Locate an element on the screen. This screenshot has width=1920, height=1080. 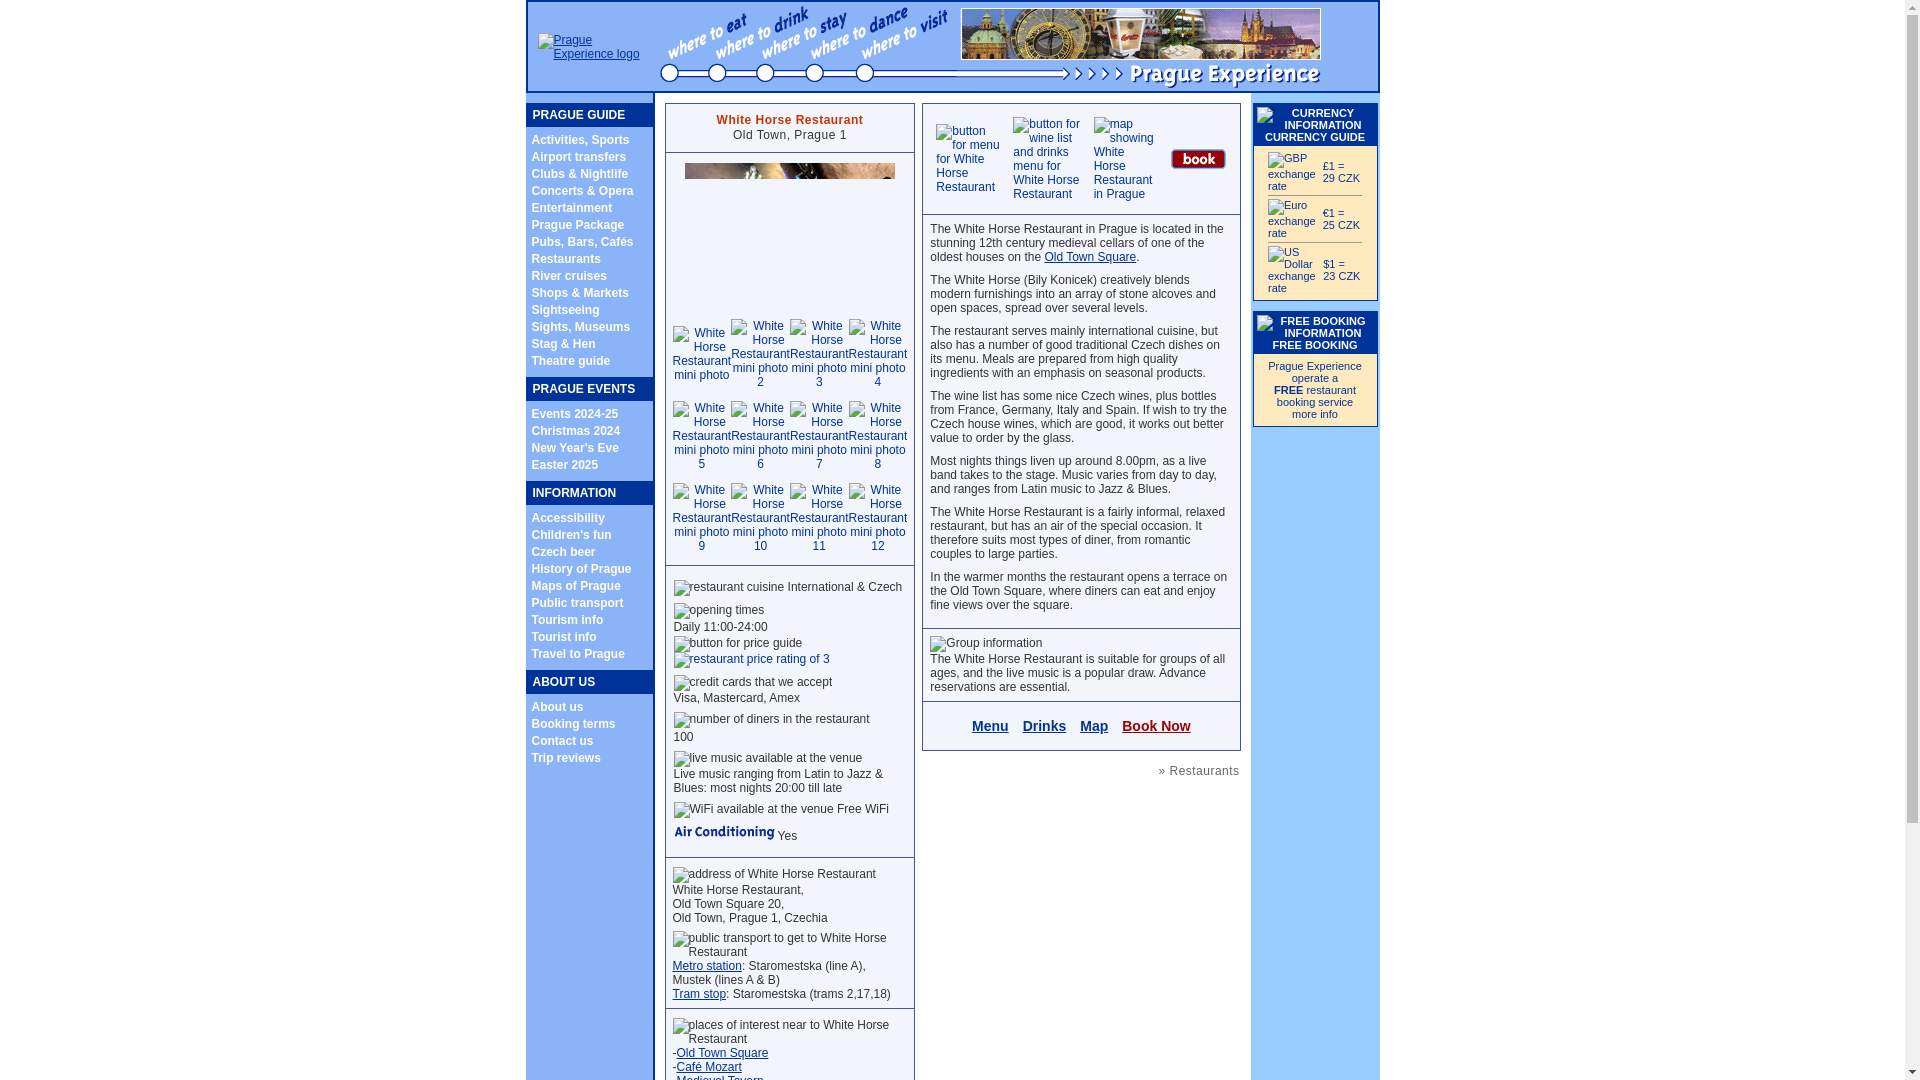
Czech beer is located at coordinates (563, 551).